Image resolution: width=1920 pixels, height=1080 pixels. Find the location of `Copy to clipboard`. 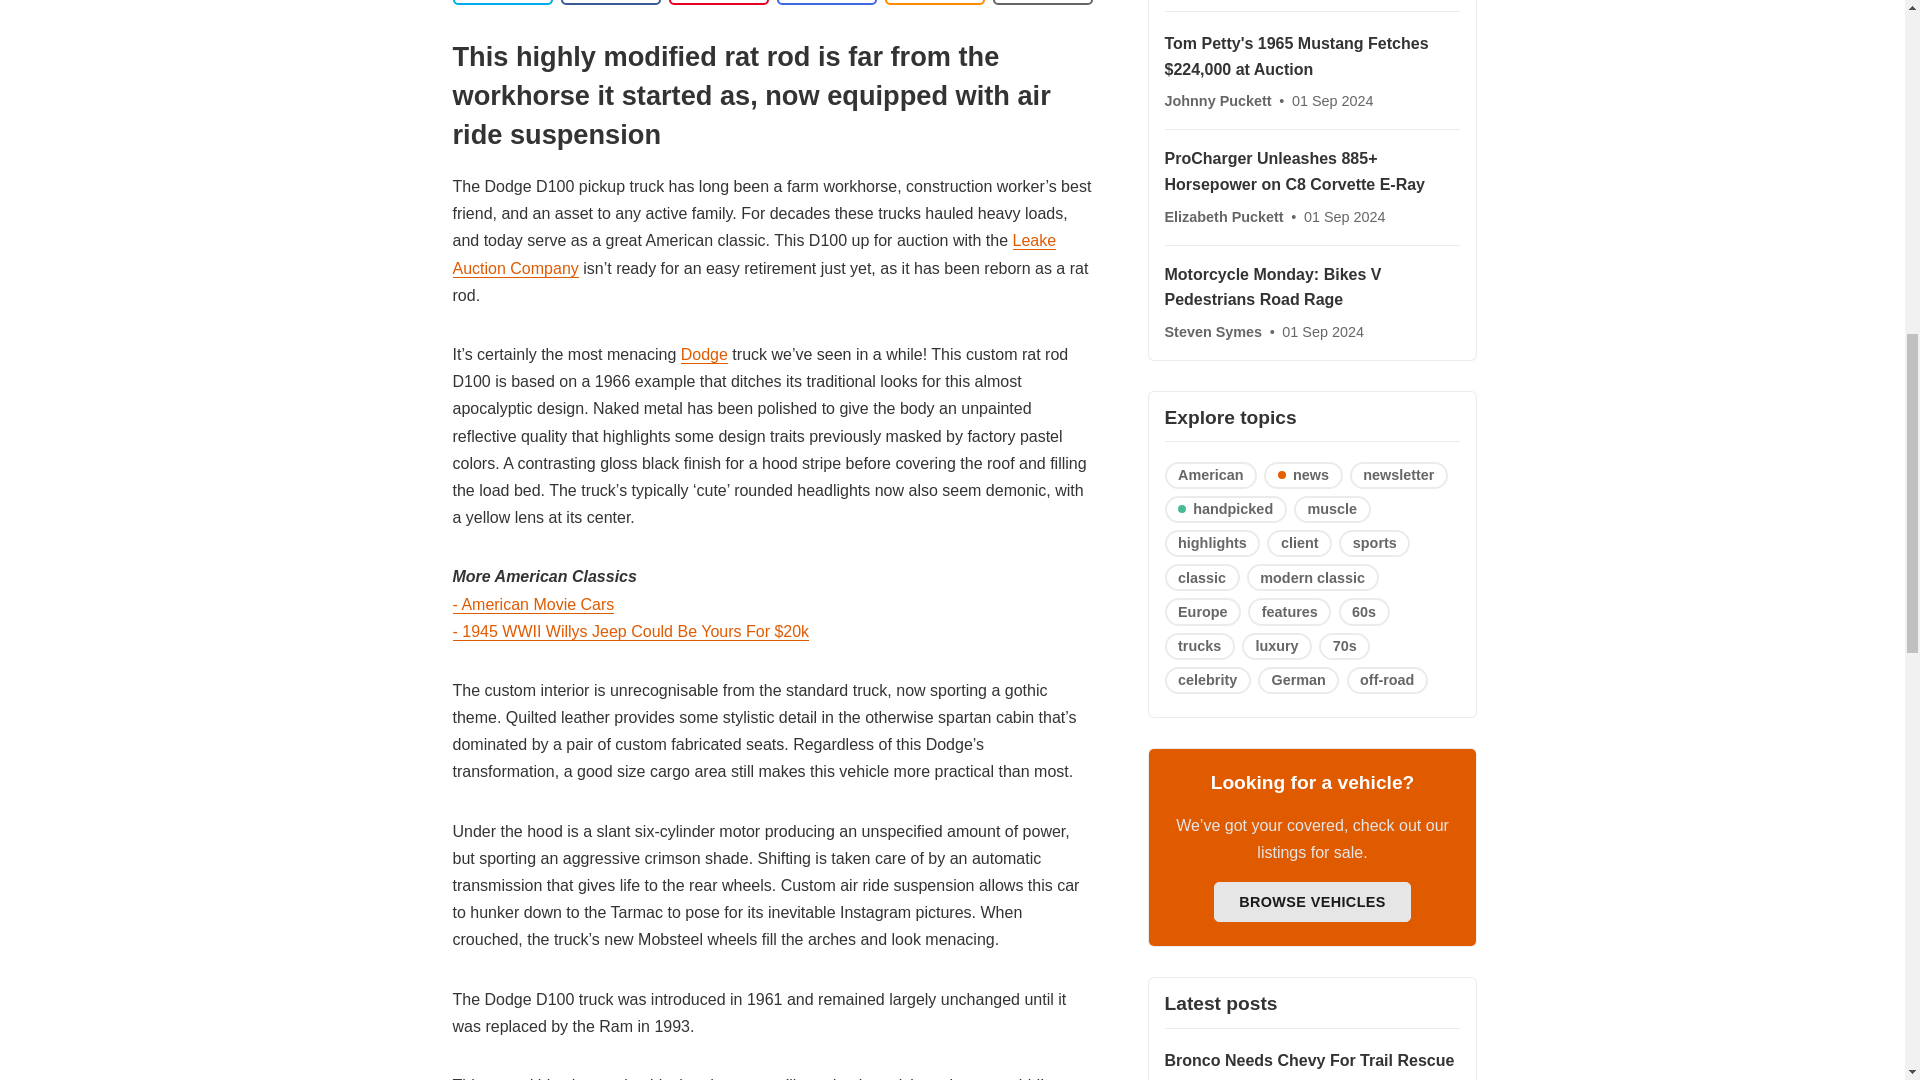

Copy to clipboard is located at coordinates (933, 2).